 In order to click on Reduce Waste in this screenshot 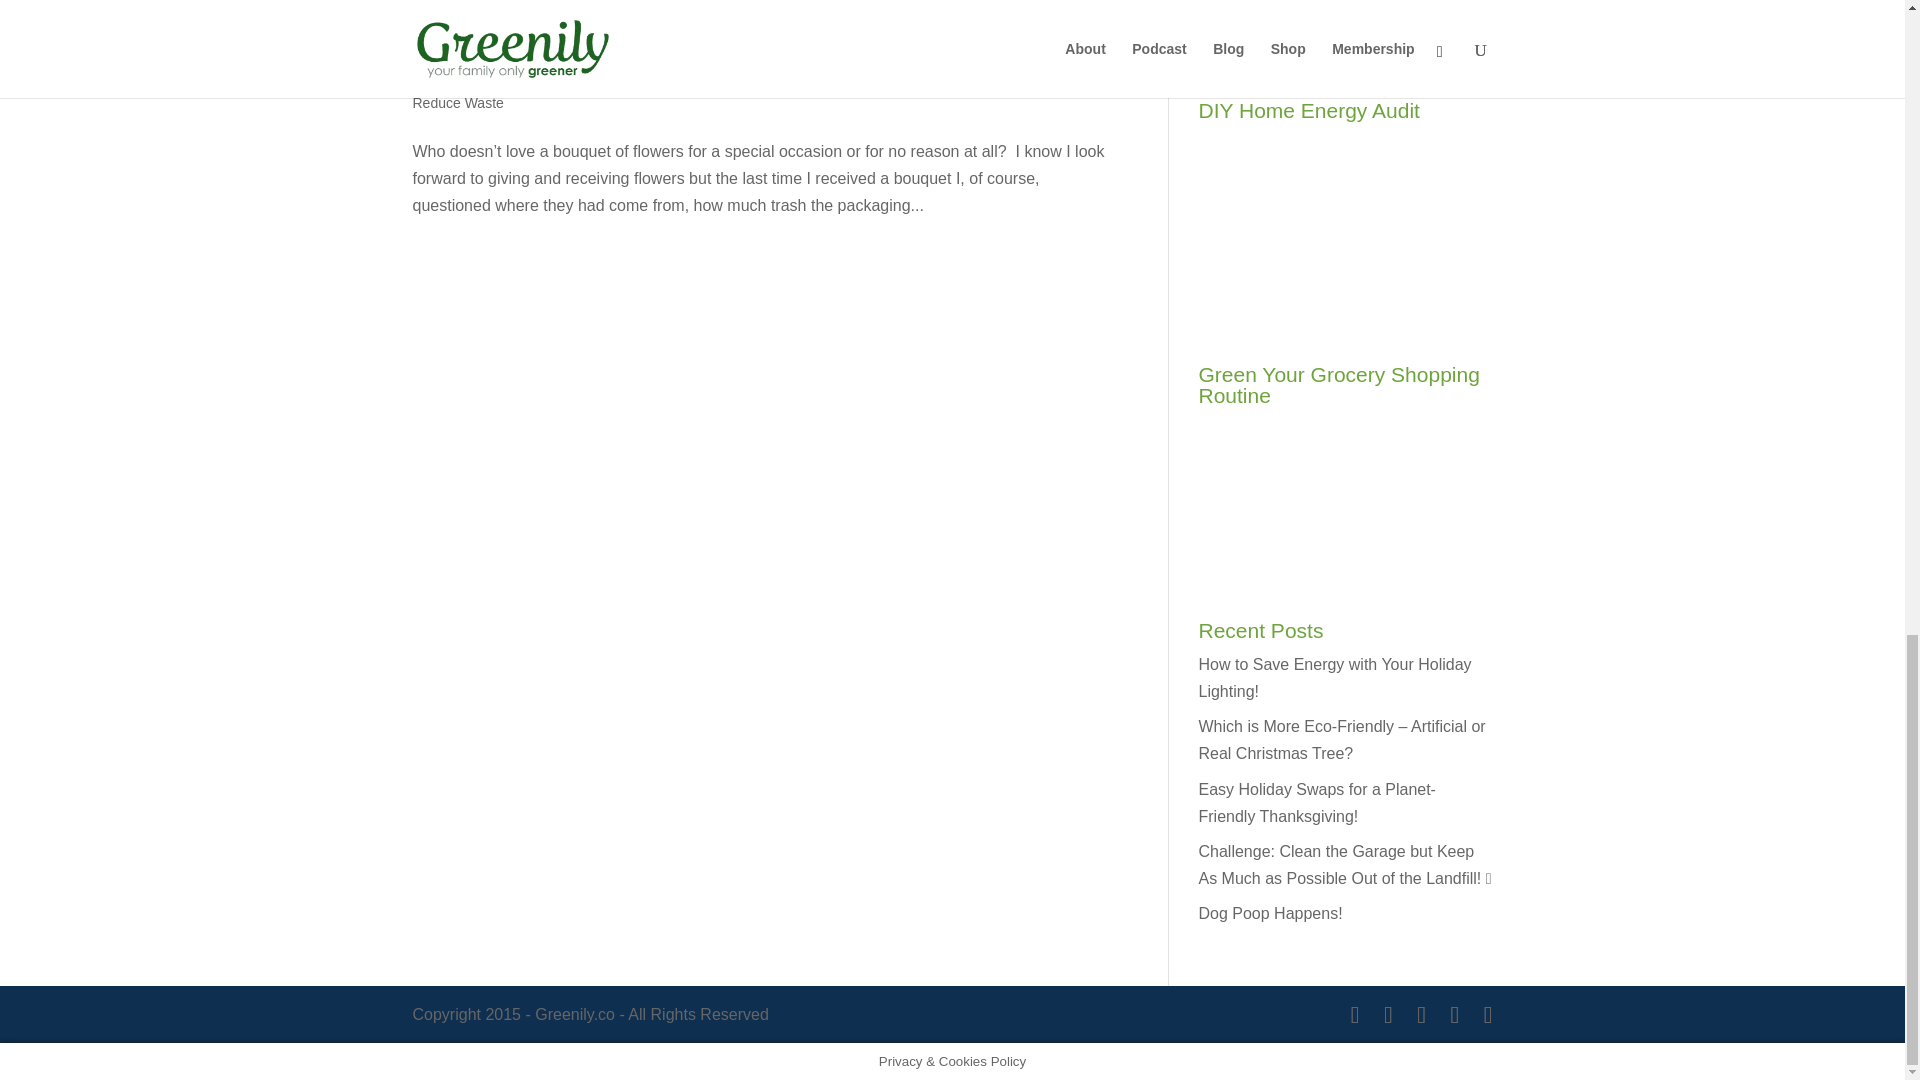, I will do `click(458, 103)`.